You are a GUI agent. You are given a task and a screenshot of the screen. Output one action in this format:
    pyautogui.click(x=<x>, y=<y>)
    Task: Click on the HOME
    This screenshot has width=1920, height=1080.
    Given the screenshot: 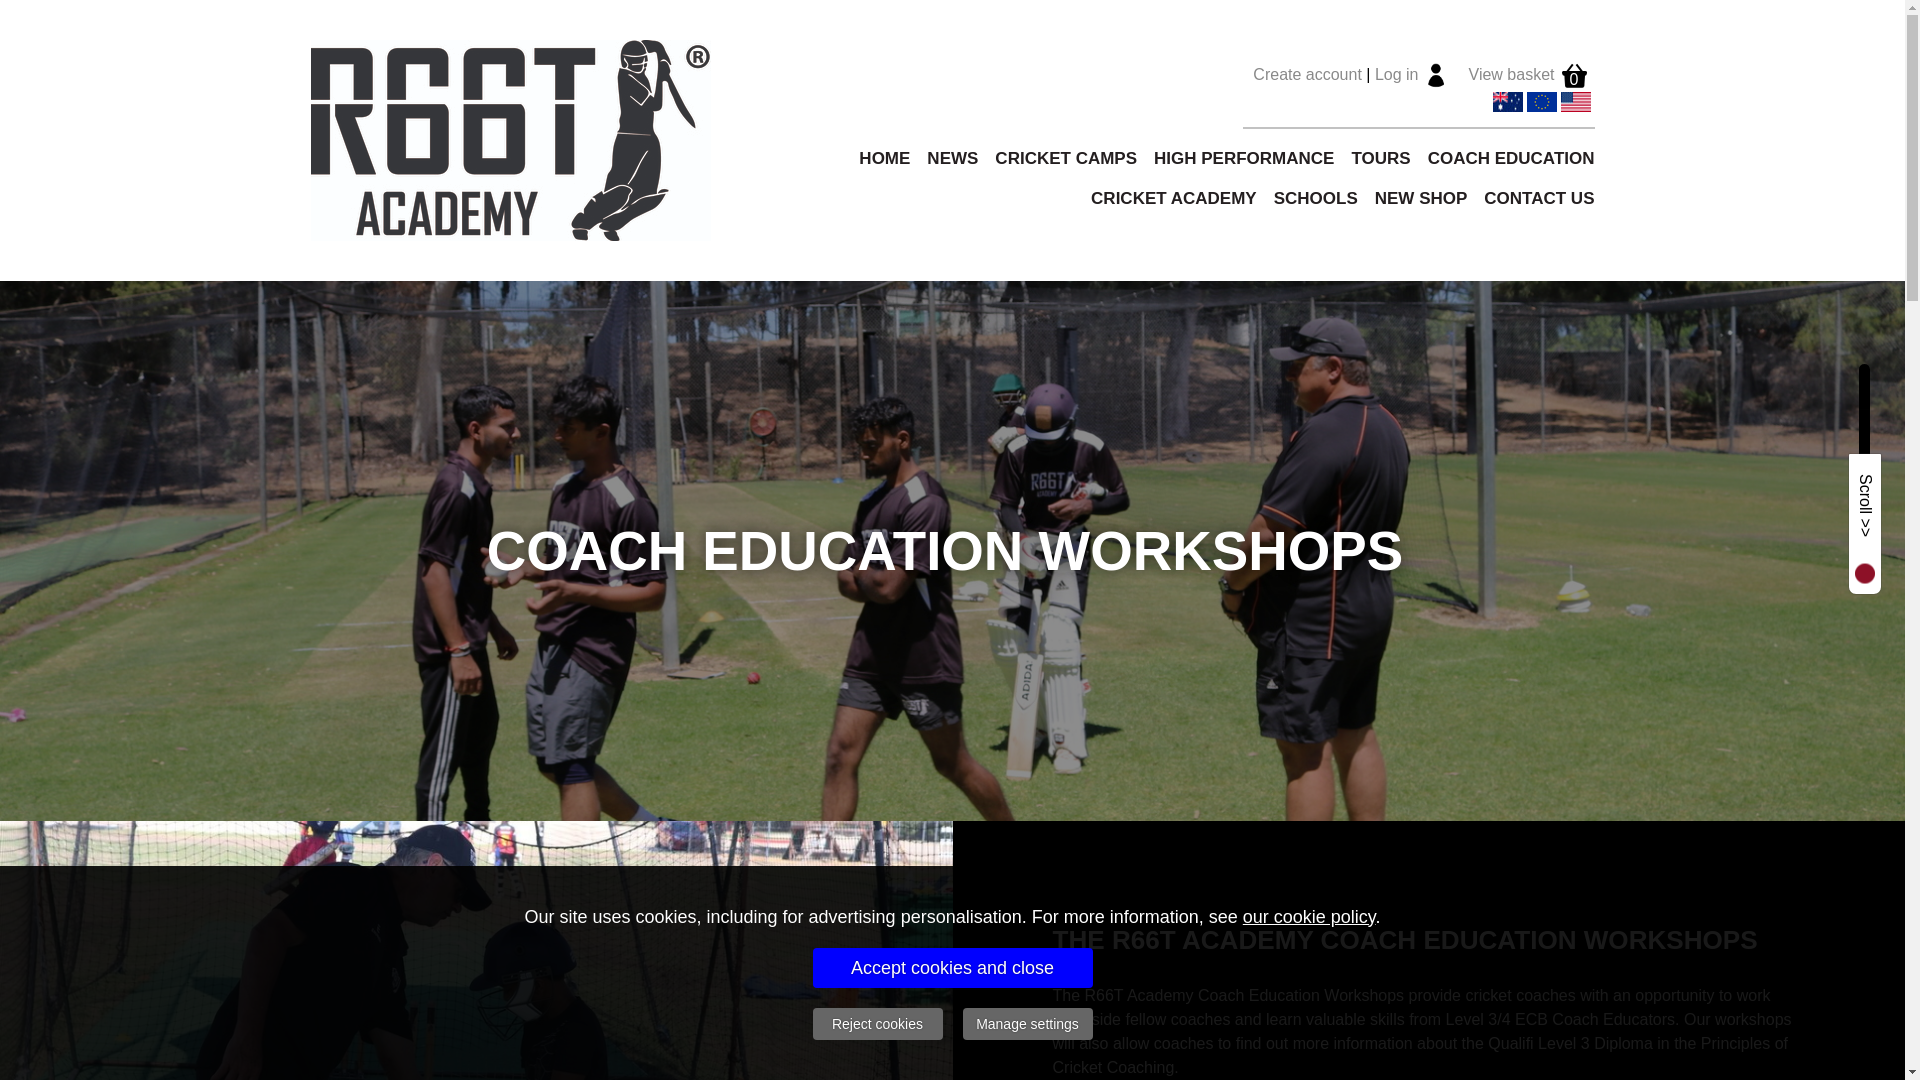 What is the action you would take?
    pyautogui.click(x=876, y=158)
    